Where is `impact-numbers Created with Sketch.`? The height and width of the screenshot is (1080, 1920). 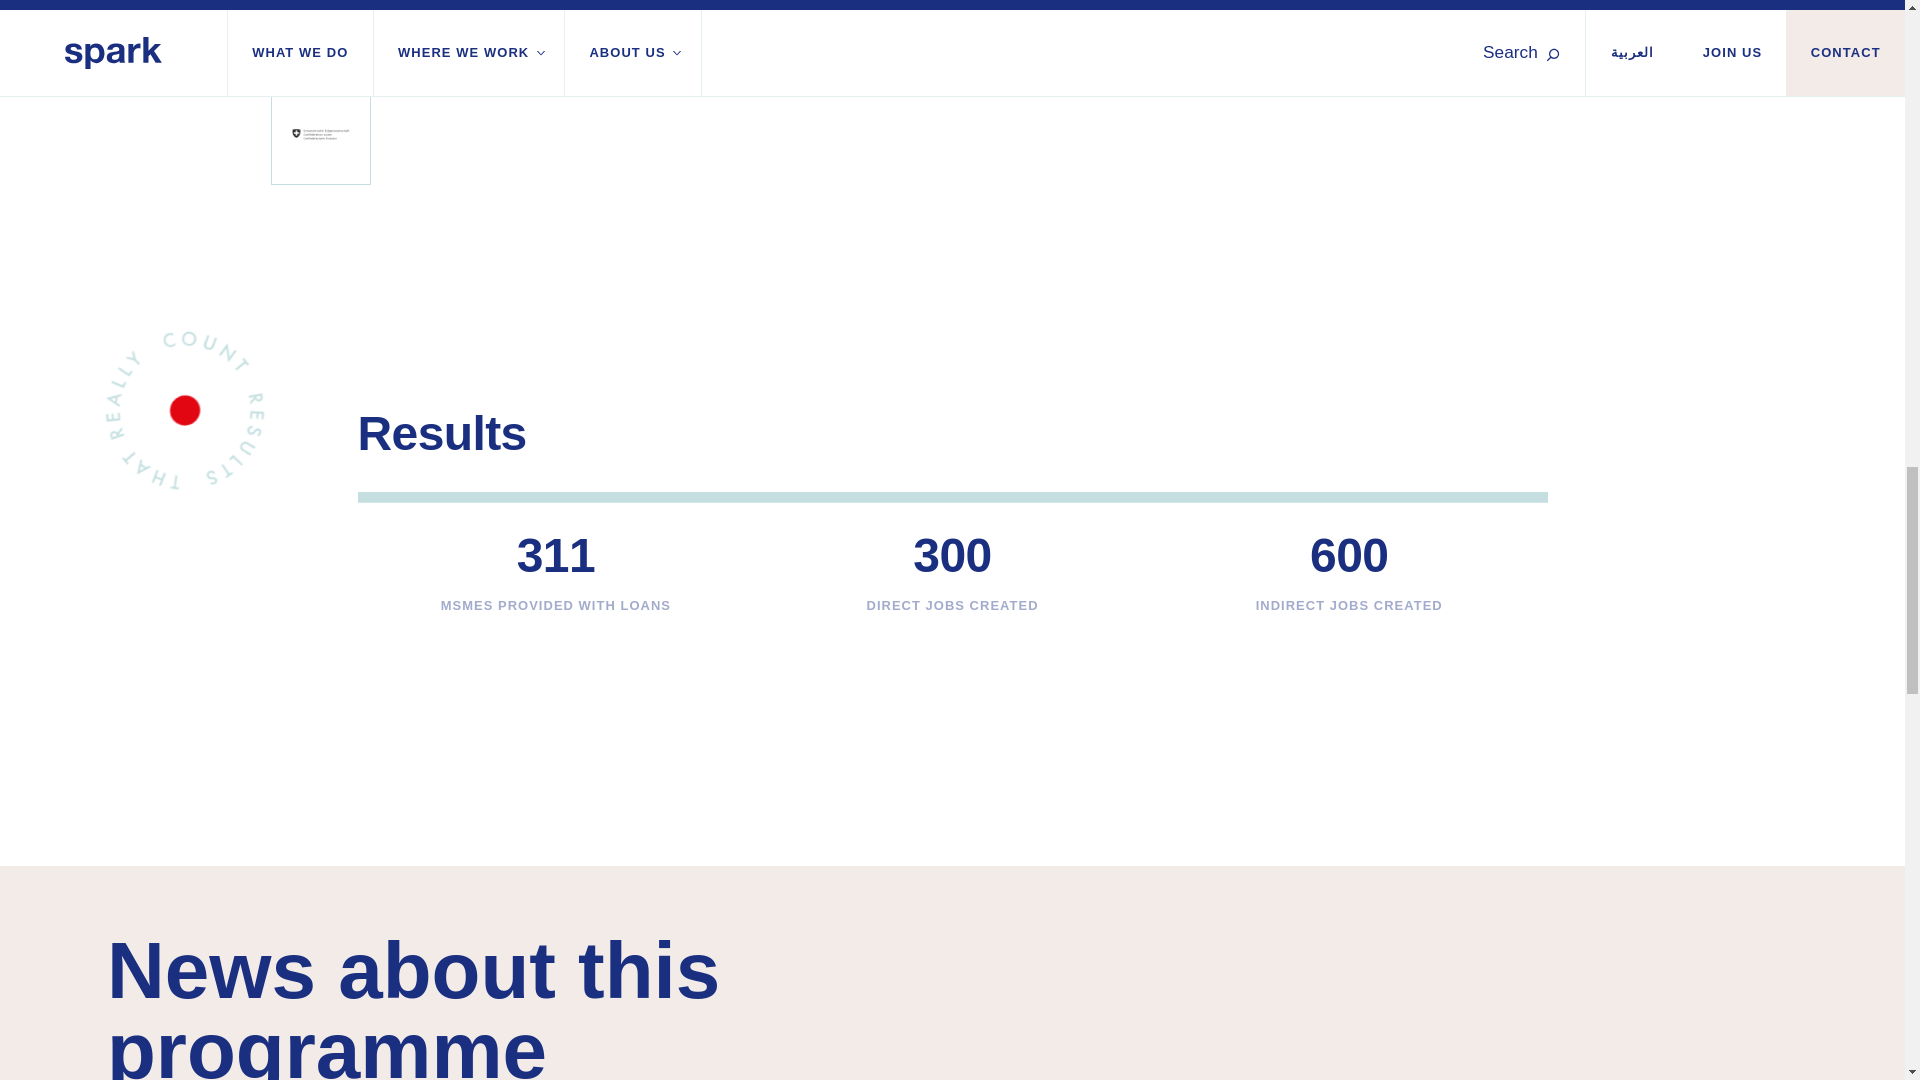 impact-numbers Created with Sketch. is located at coordinates (184, 409).